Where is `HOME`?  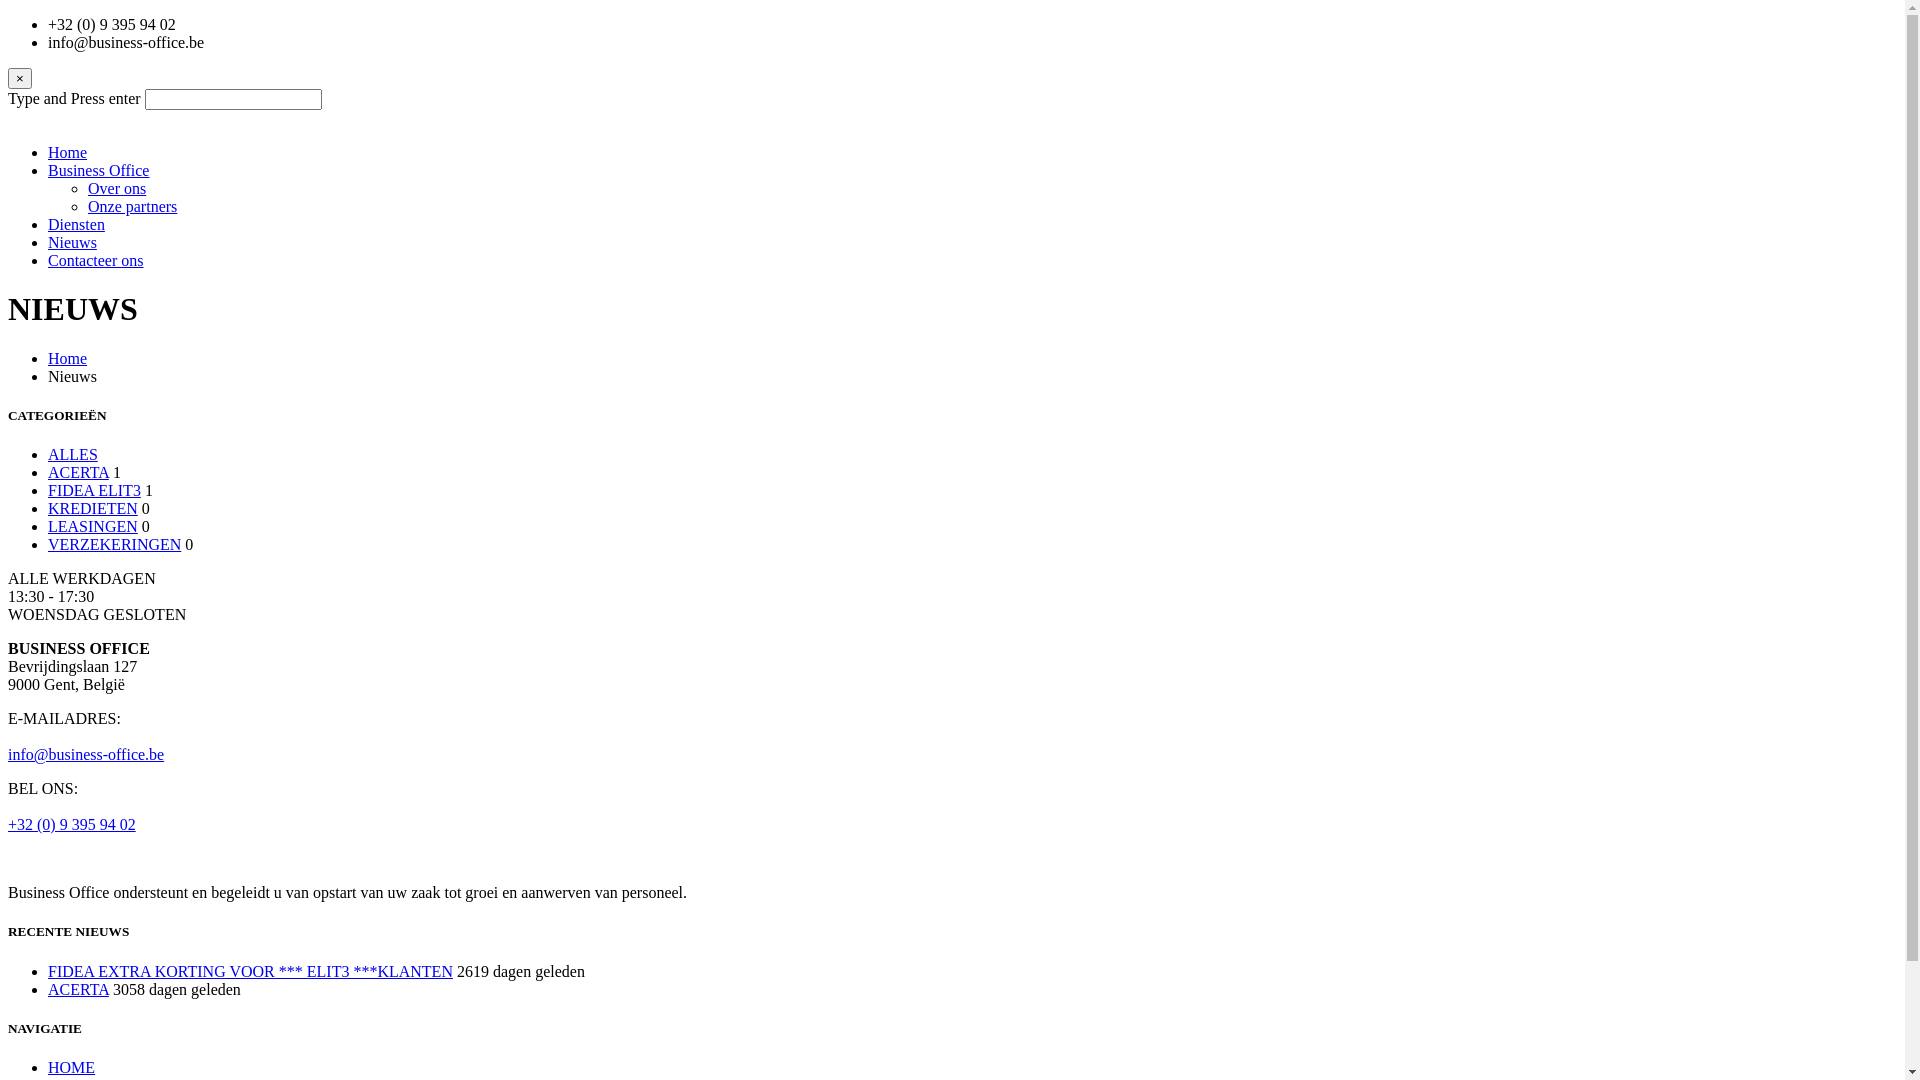 HOME is located at coordinates (72, 1068).